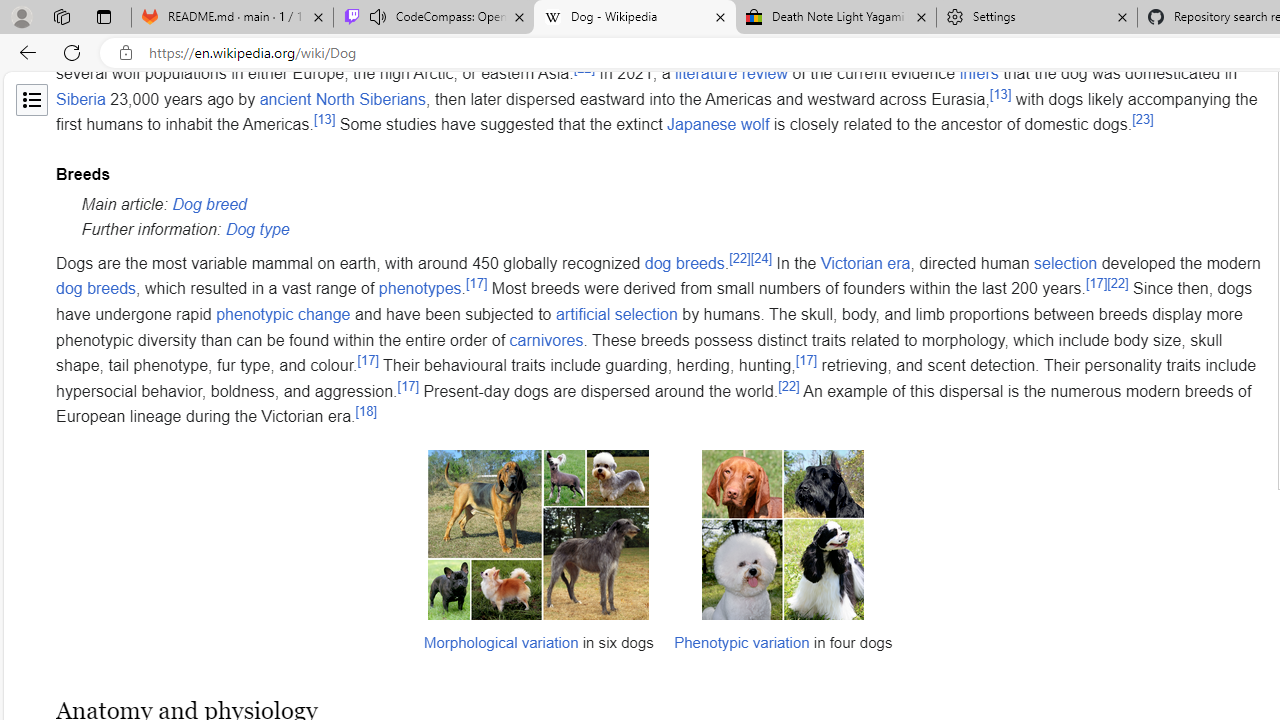  Describe the element at coordinates (789, 386) in the screenshot. I see `[22]` at that location.